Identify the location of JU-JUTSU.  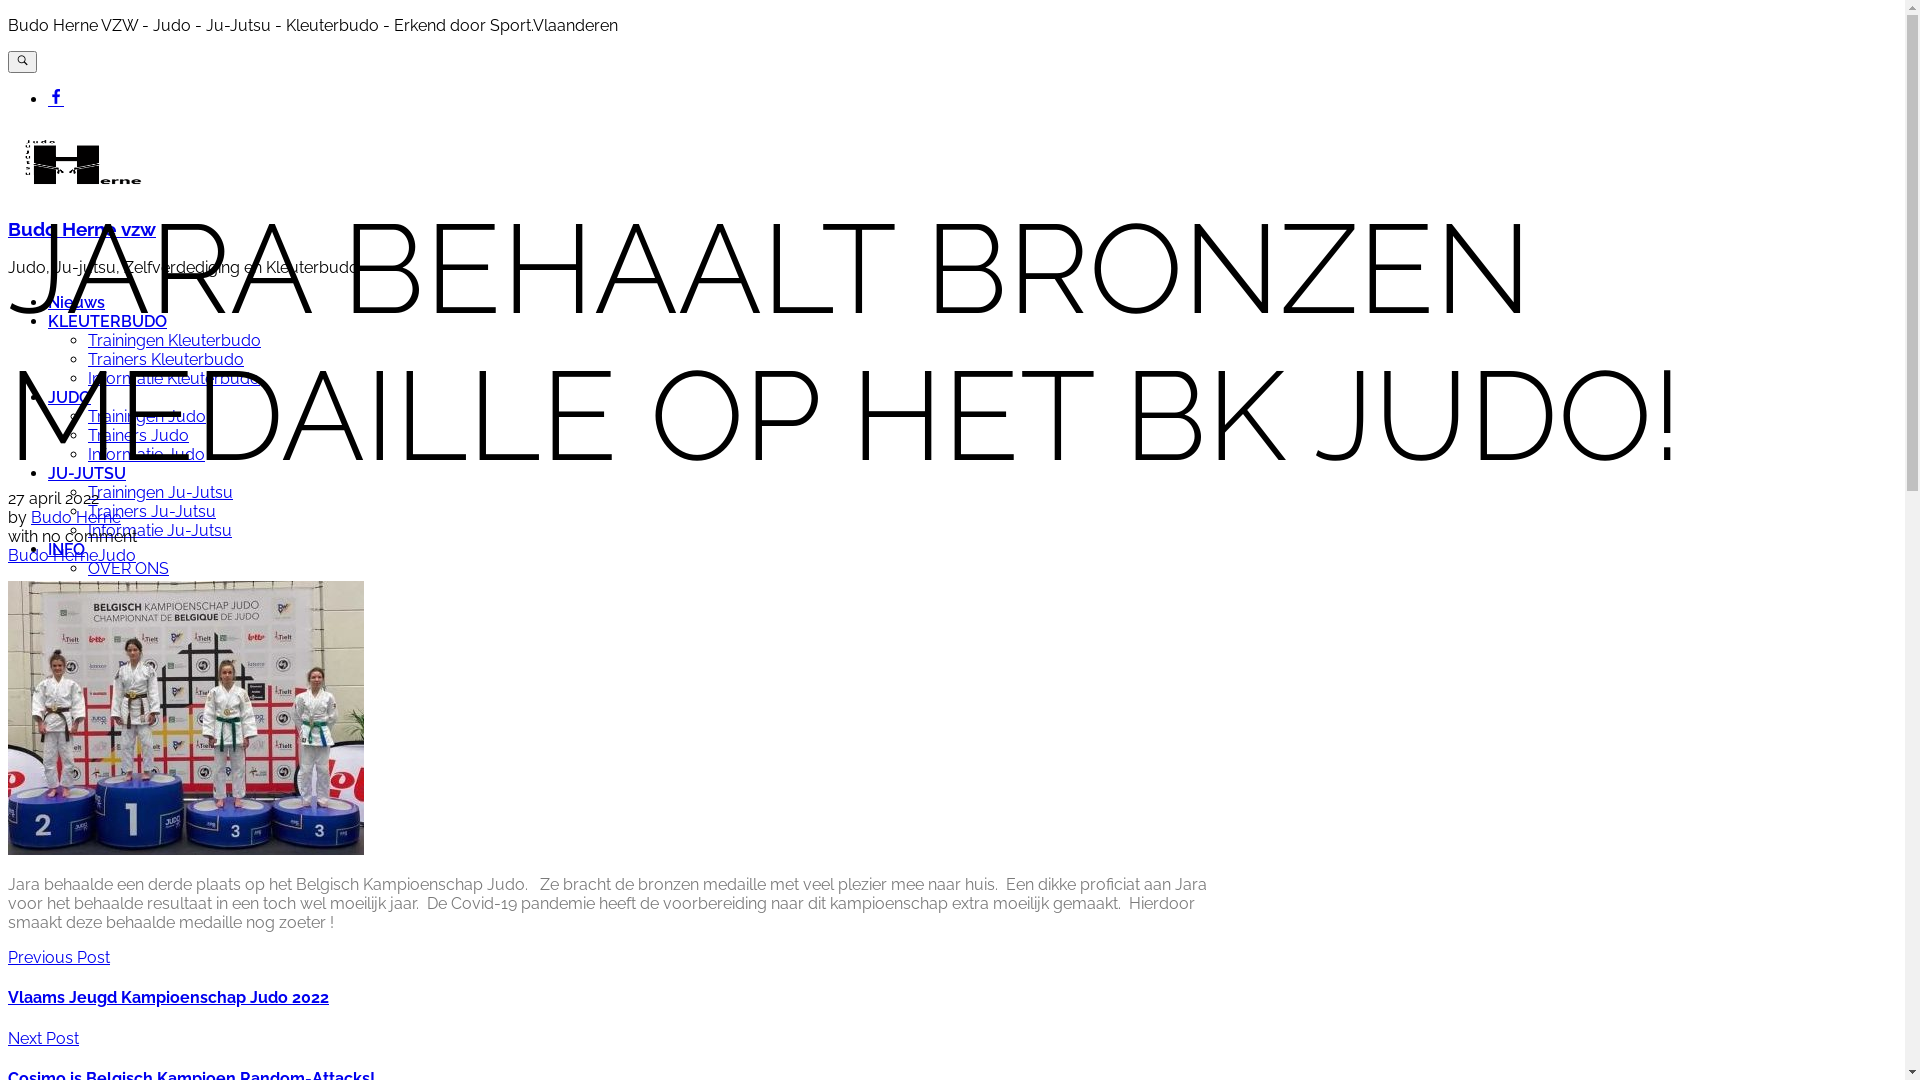
(87, 474).